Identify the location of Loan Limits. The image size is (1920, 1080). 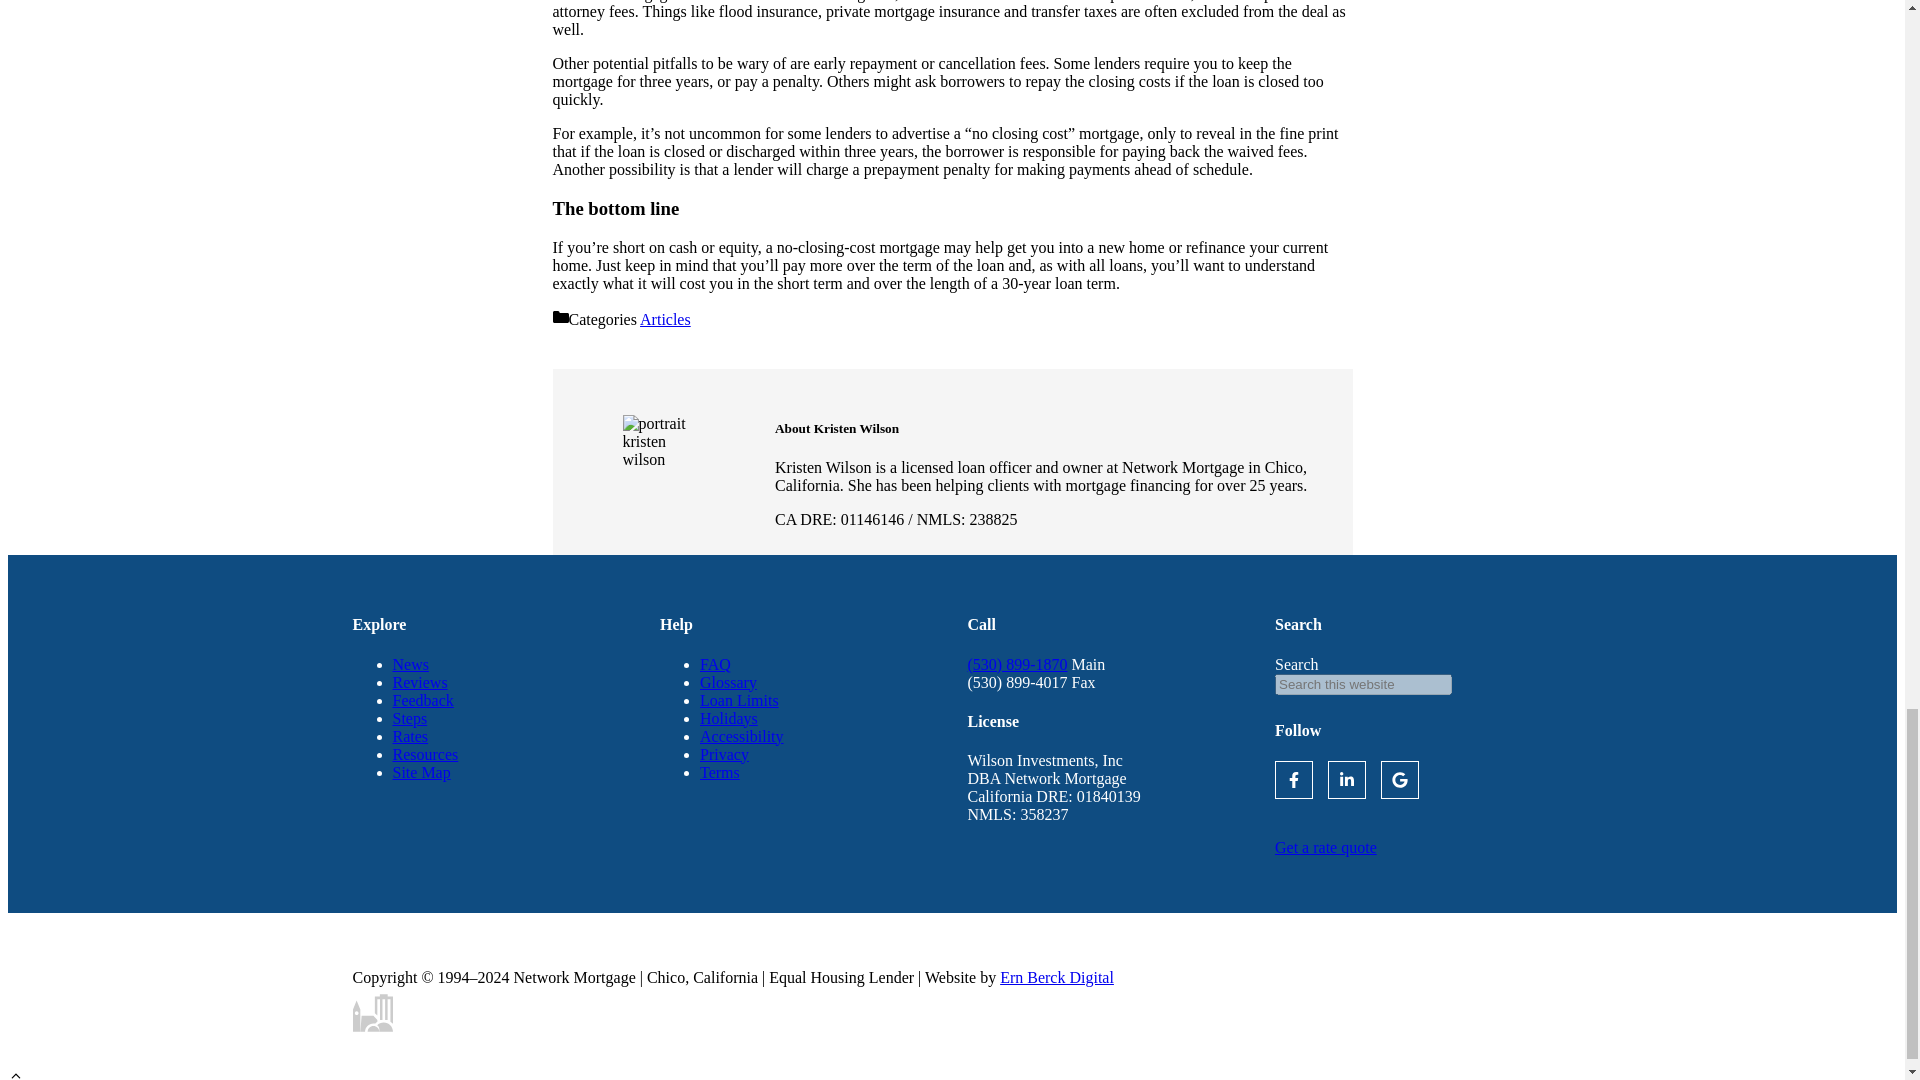
(740, 700).